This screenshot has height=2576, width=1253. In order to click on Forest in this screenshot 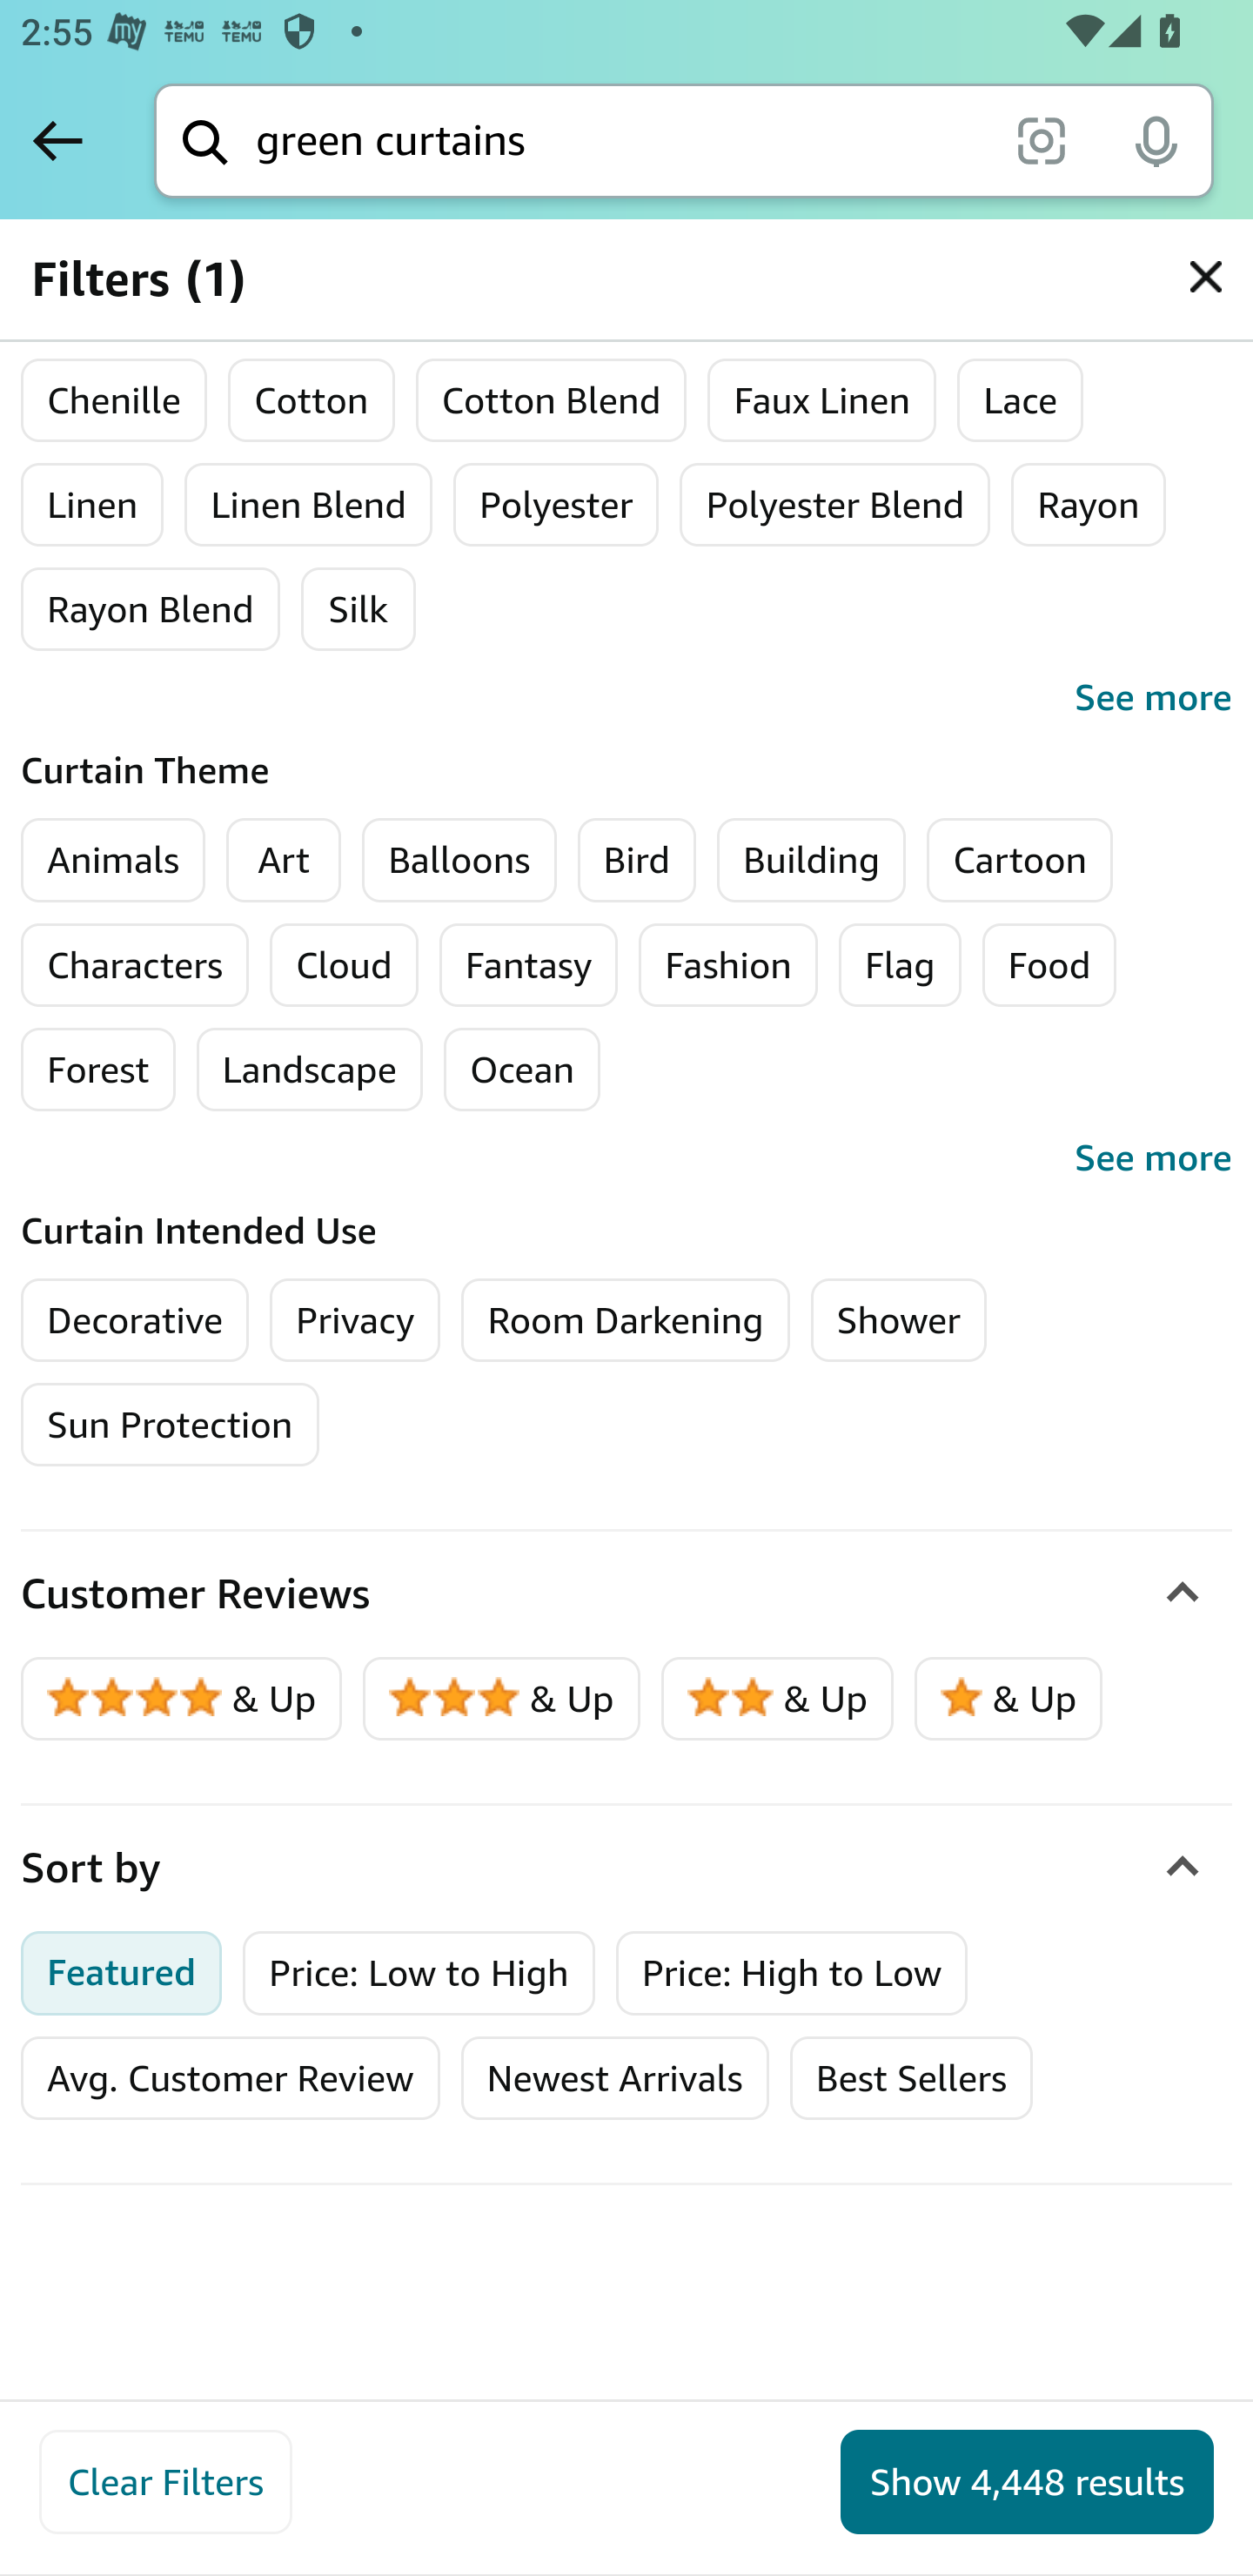, I will do `click(99, 1069)`.